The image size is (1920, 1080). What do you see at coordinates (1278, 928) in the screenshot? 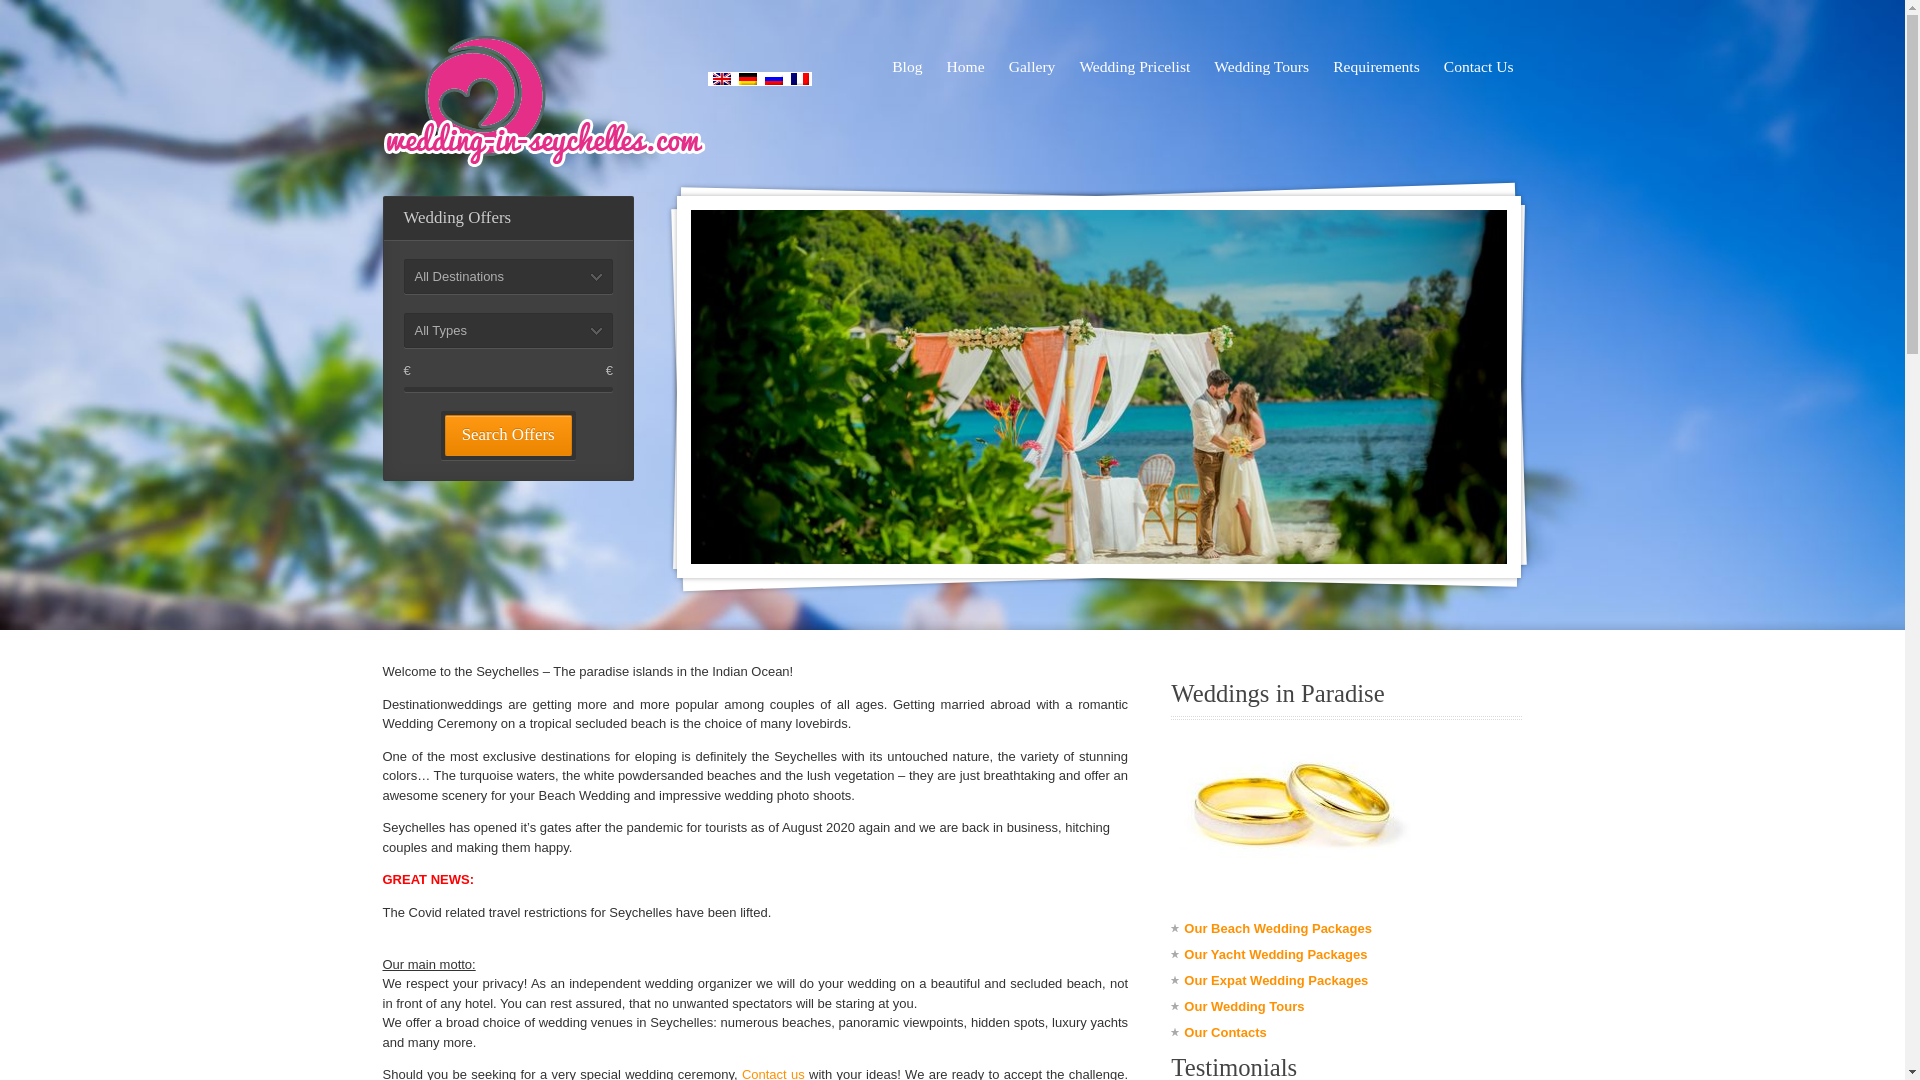
I see `Our Beach Wedding Packages` at bounding box center [1278, 928].